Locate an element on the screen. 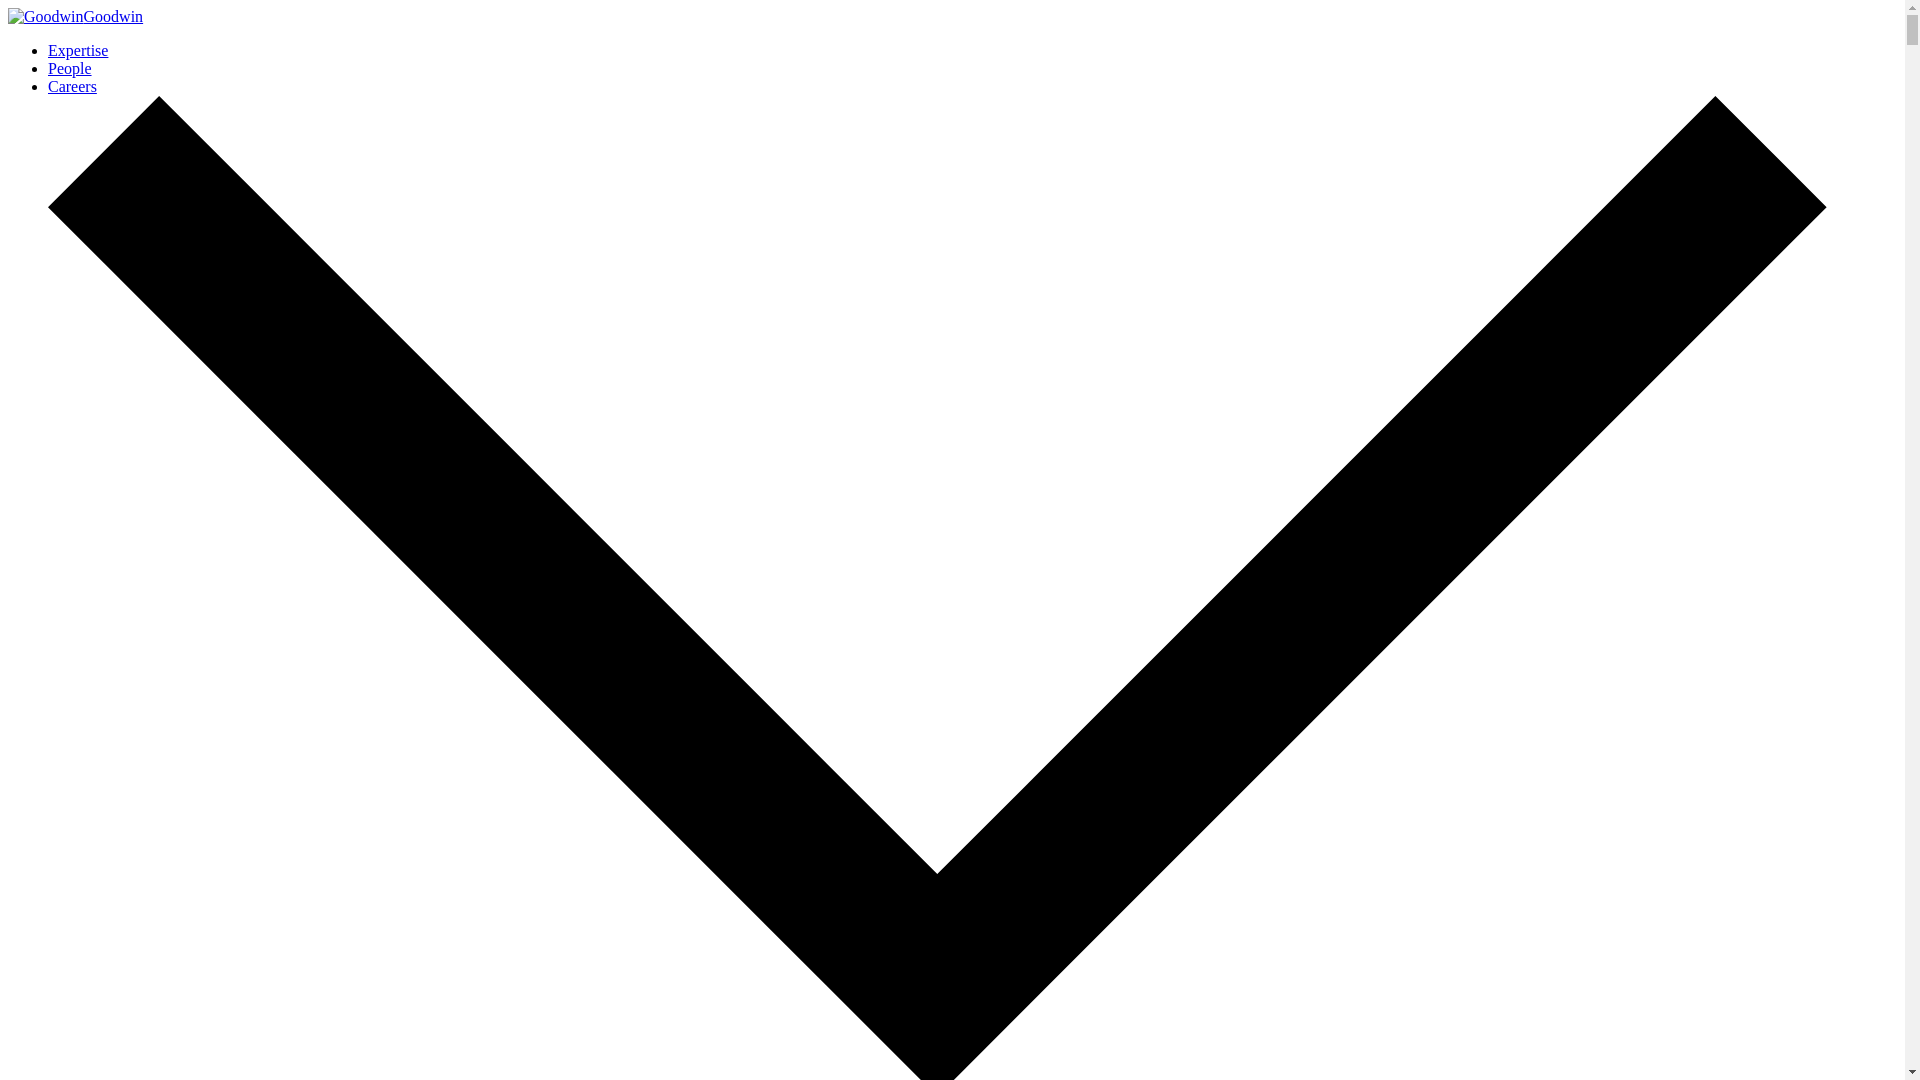  Goodwin is located at coordinates (74, 16).